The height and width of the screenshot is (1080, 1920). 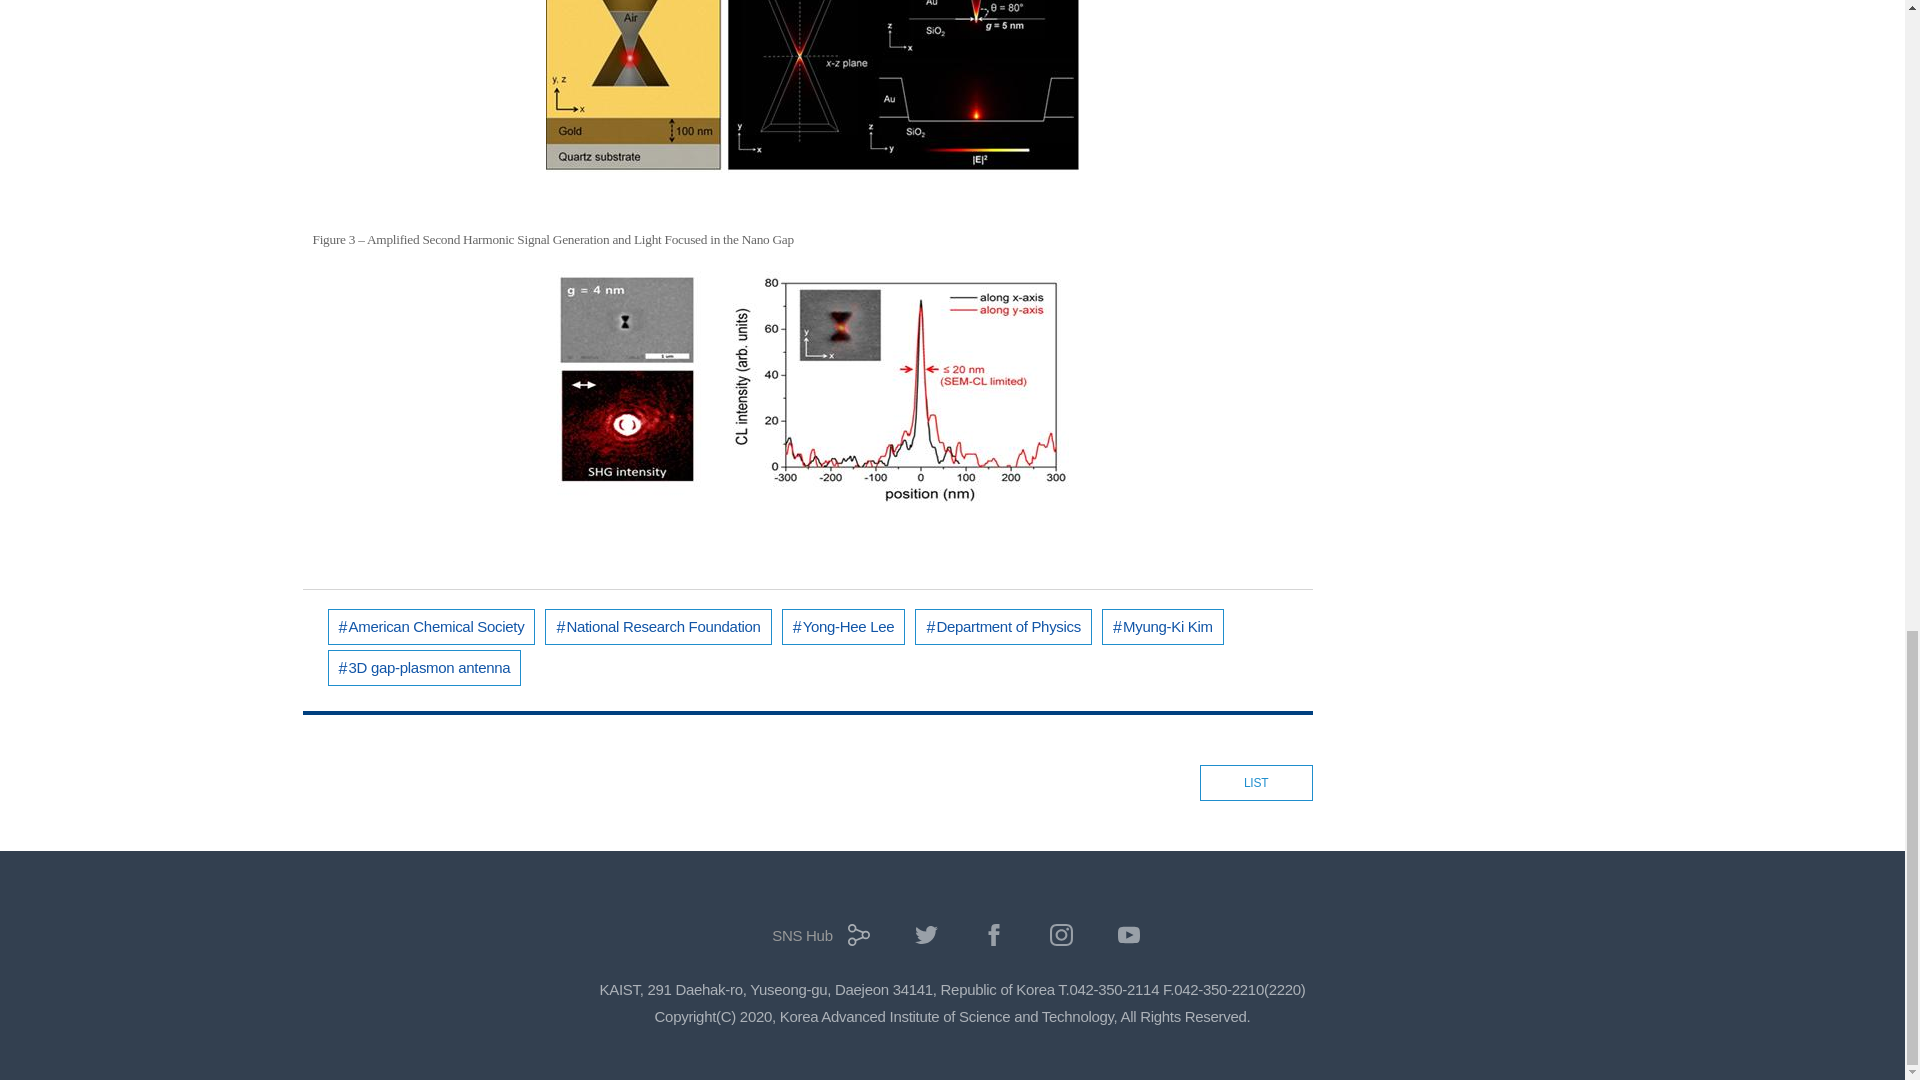 What do you see at coordinates (425, 668) in the screenshot?
I see `3D gap-plasmon antenna` at bounding box center [425, 668].